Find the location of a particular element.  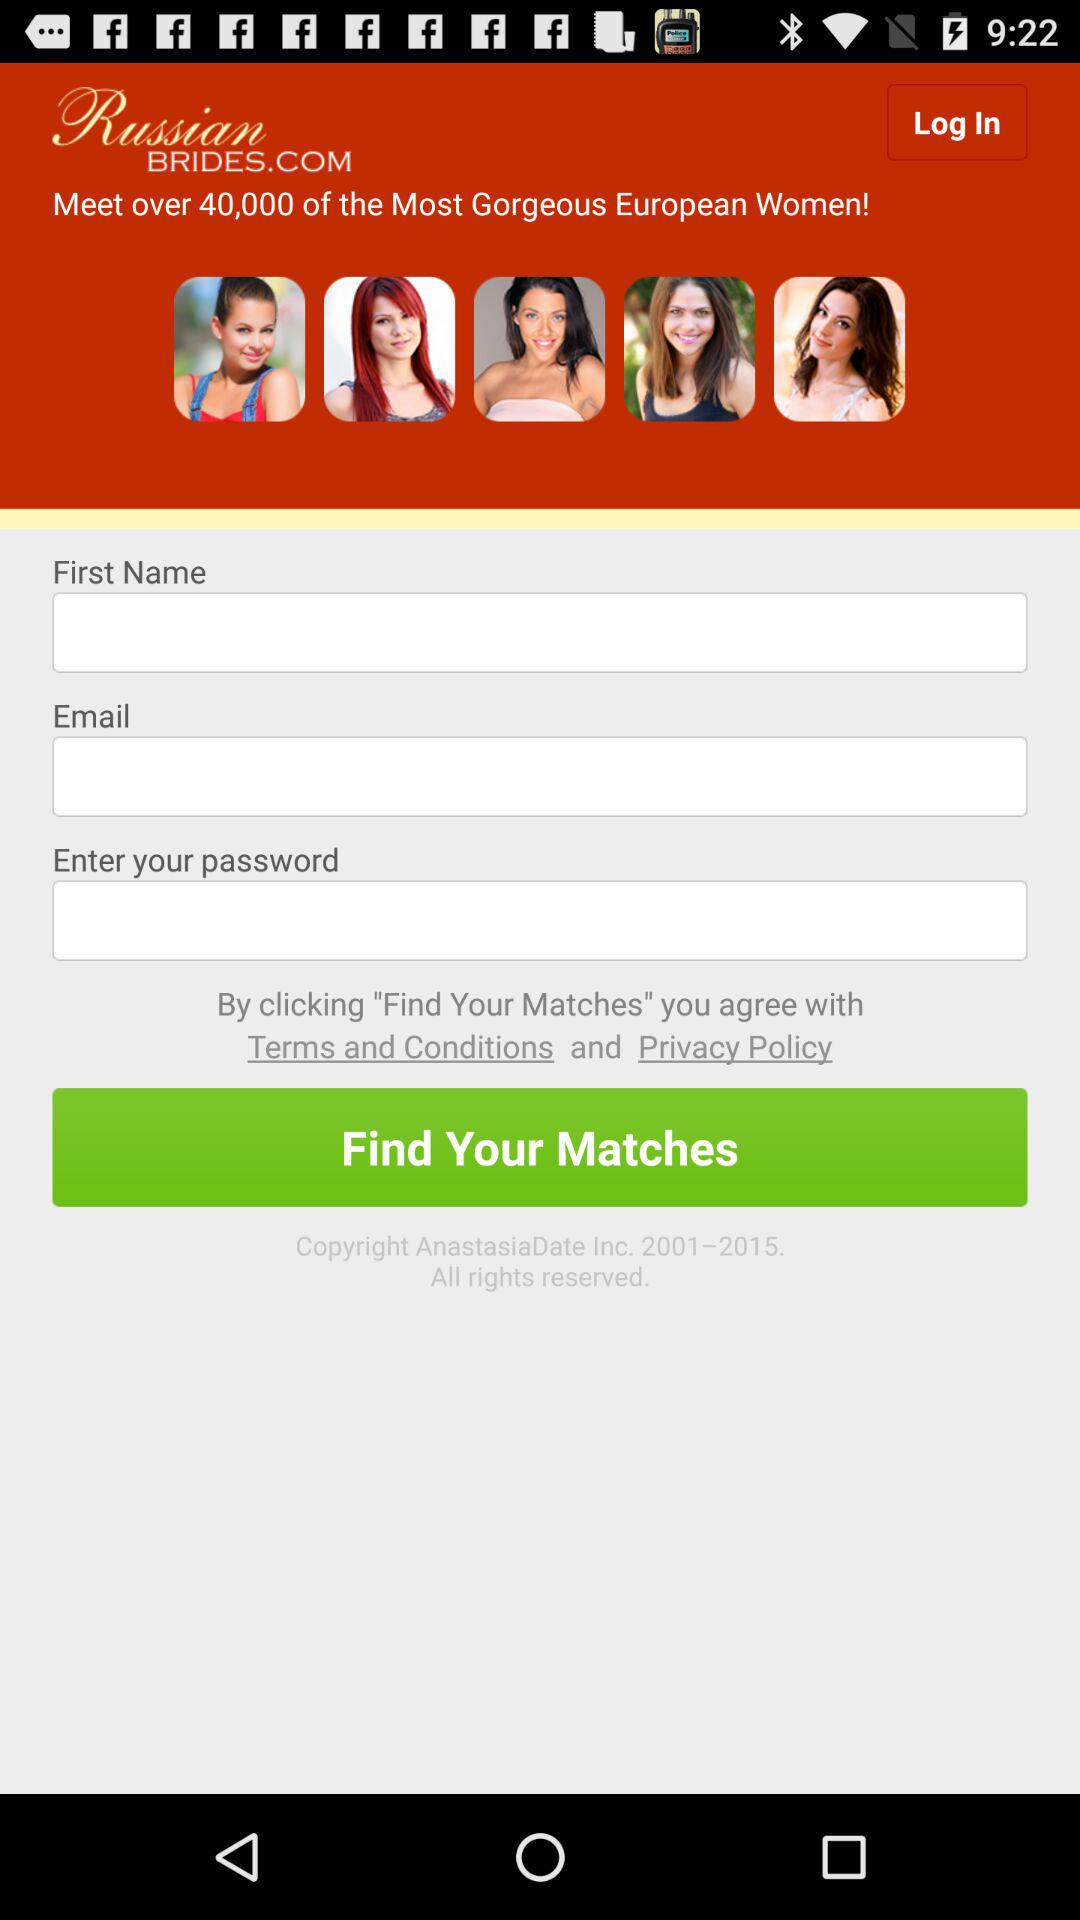

text box is located at coordinates (540, 920).